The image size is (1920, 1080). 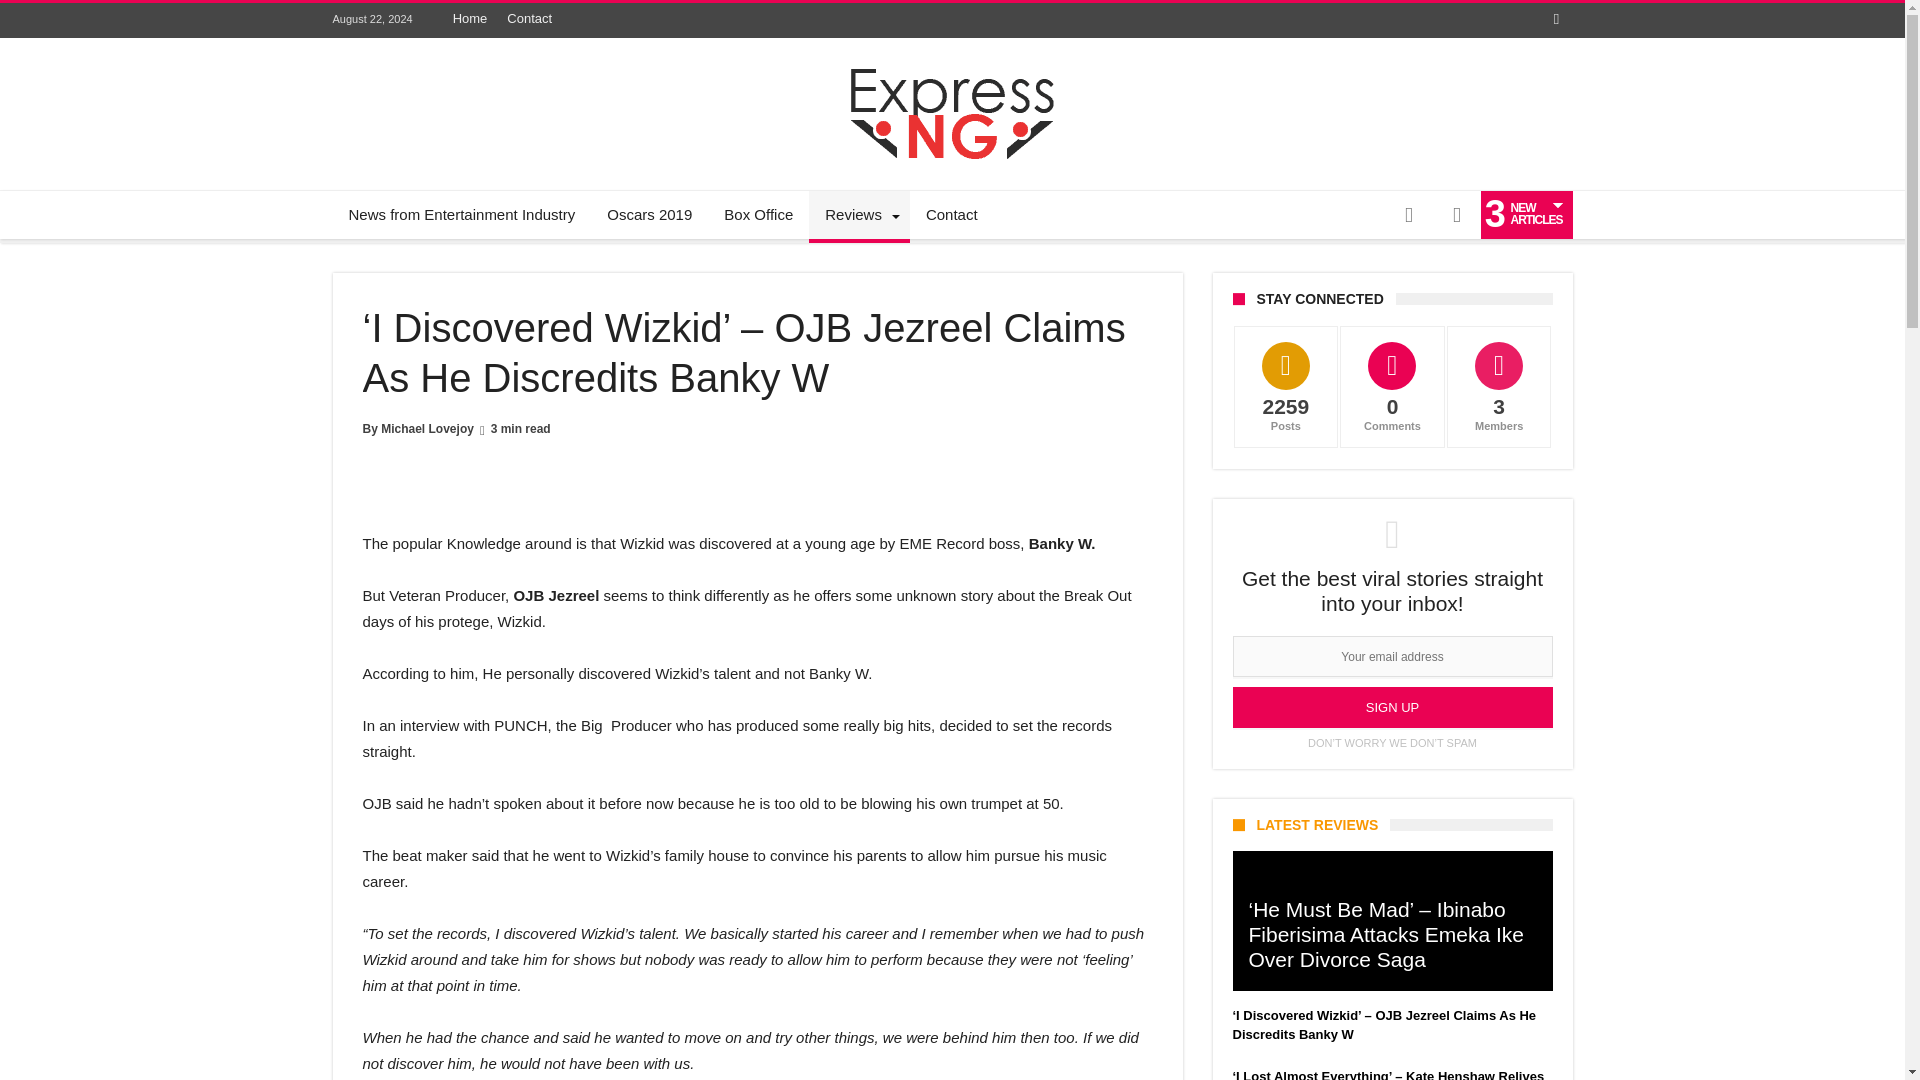 What do you see at coordinates (952, 68) in the screenshot?
I see `Entertainment Express` at bounding box center [952, 68].